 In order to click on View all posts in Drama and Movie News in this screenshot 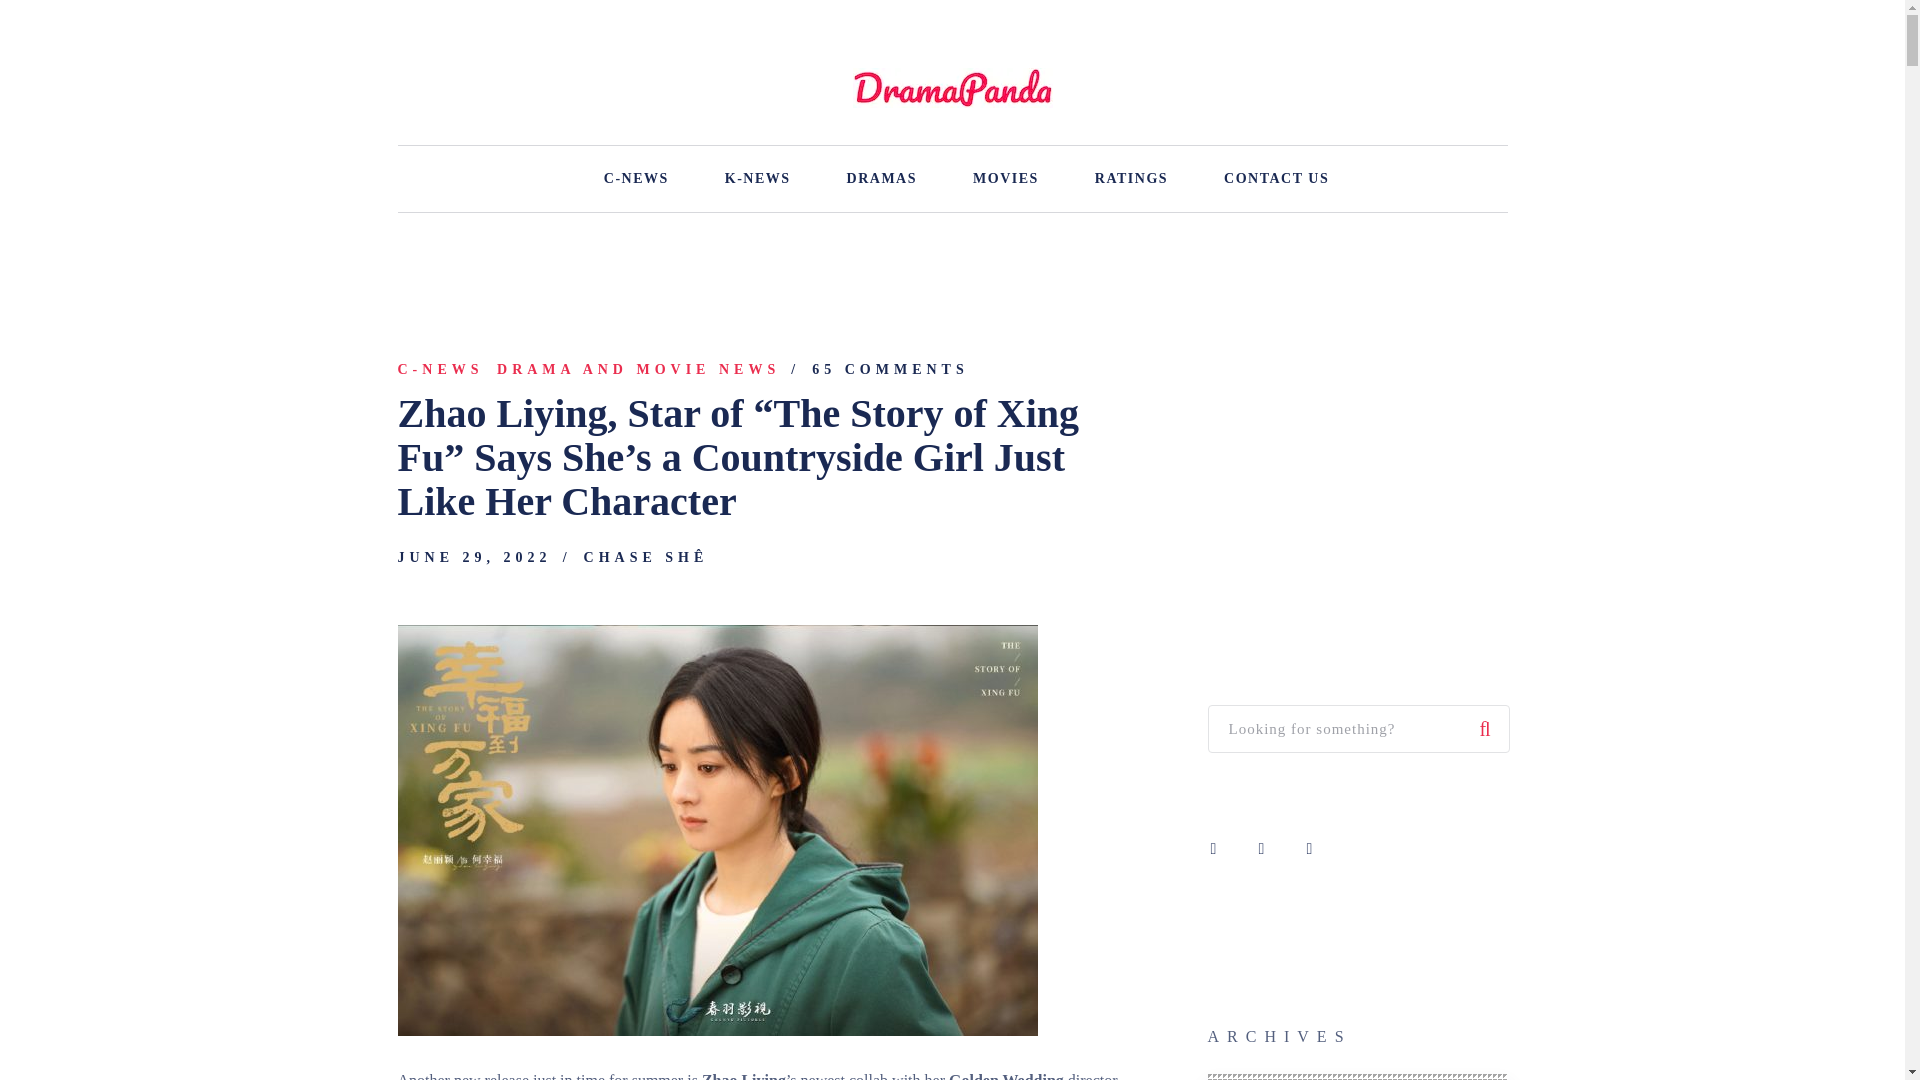, I will do `click(638, 370)`.